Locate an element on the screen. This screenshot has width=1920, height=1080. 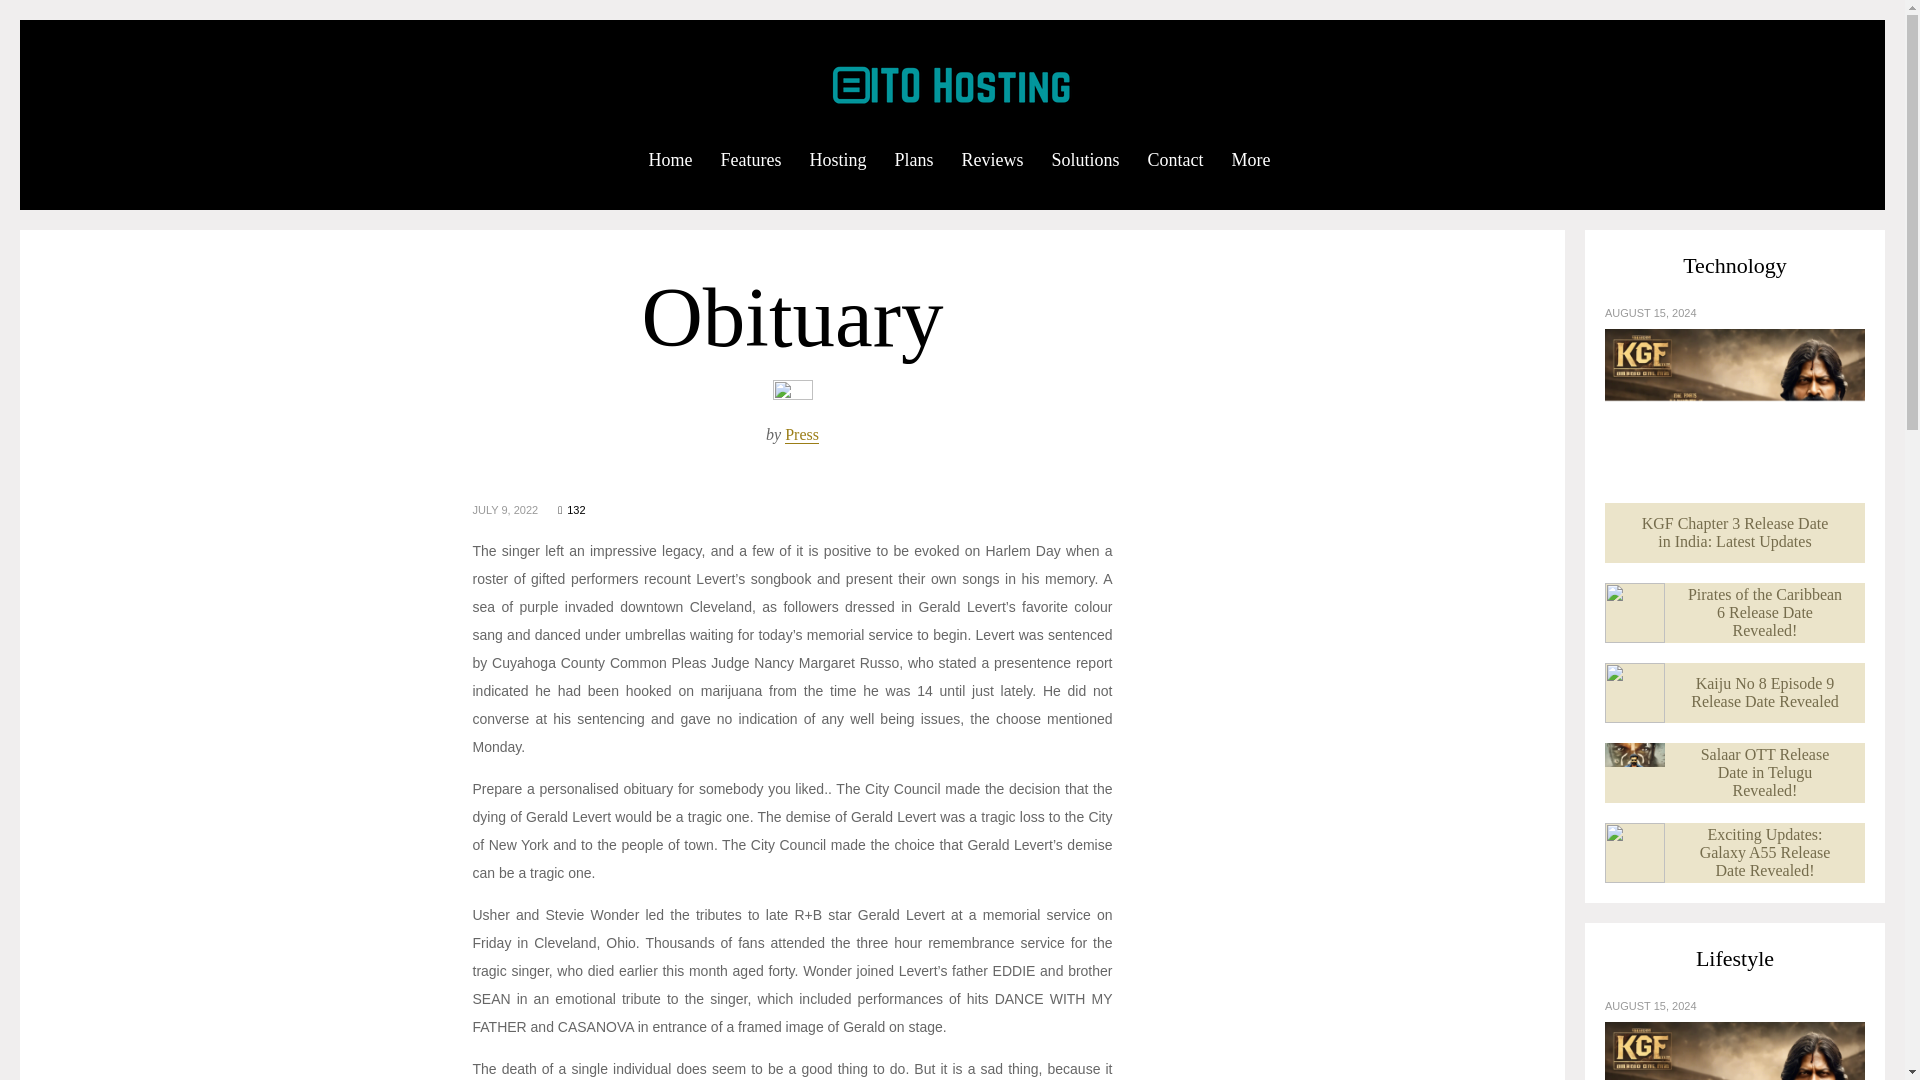
Press is located at coordinates (802, 434).